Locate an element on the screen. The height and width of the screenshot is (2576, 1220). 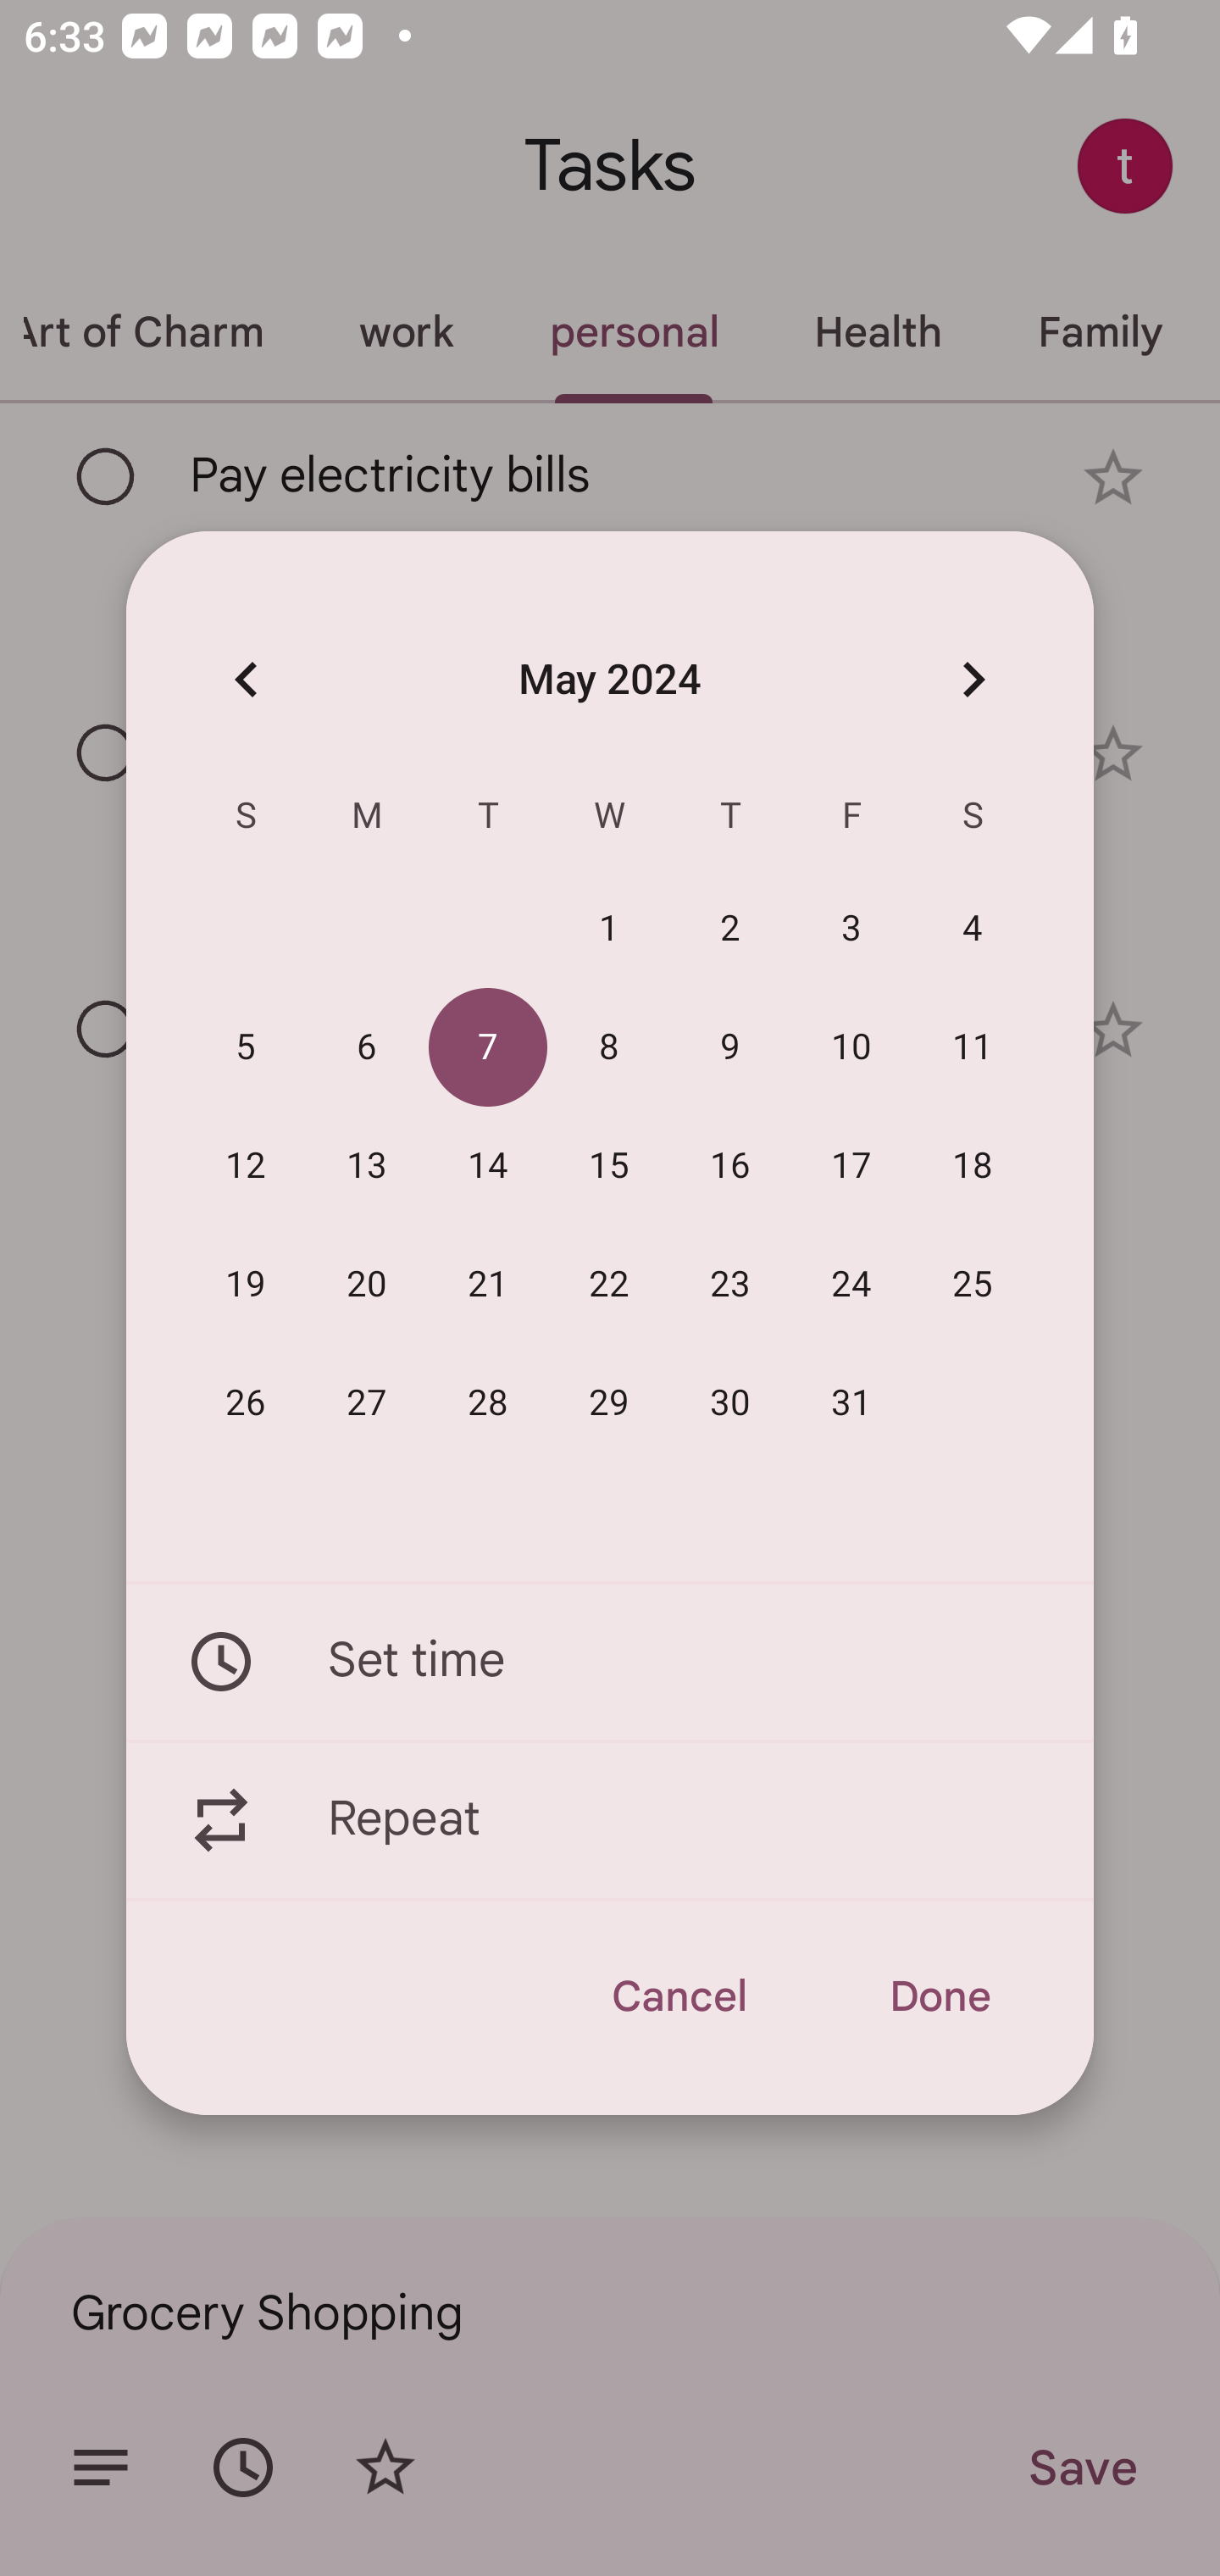
14 14 May 2024 is located at coordinates (488, 1167).